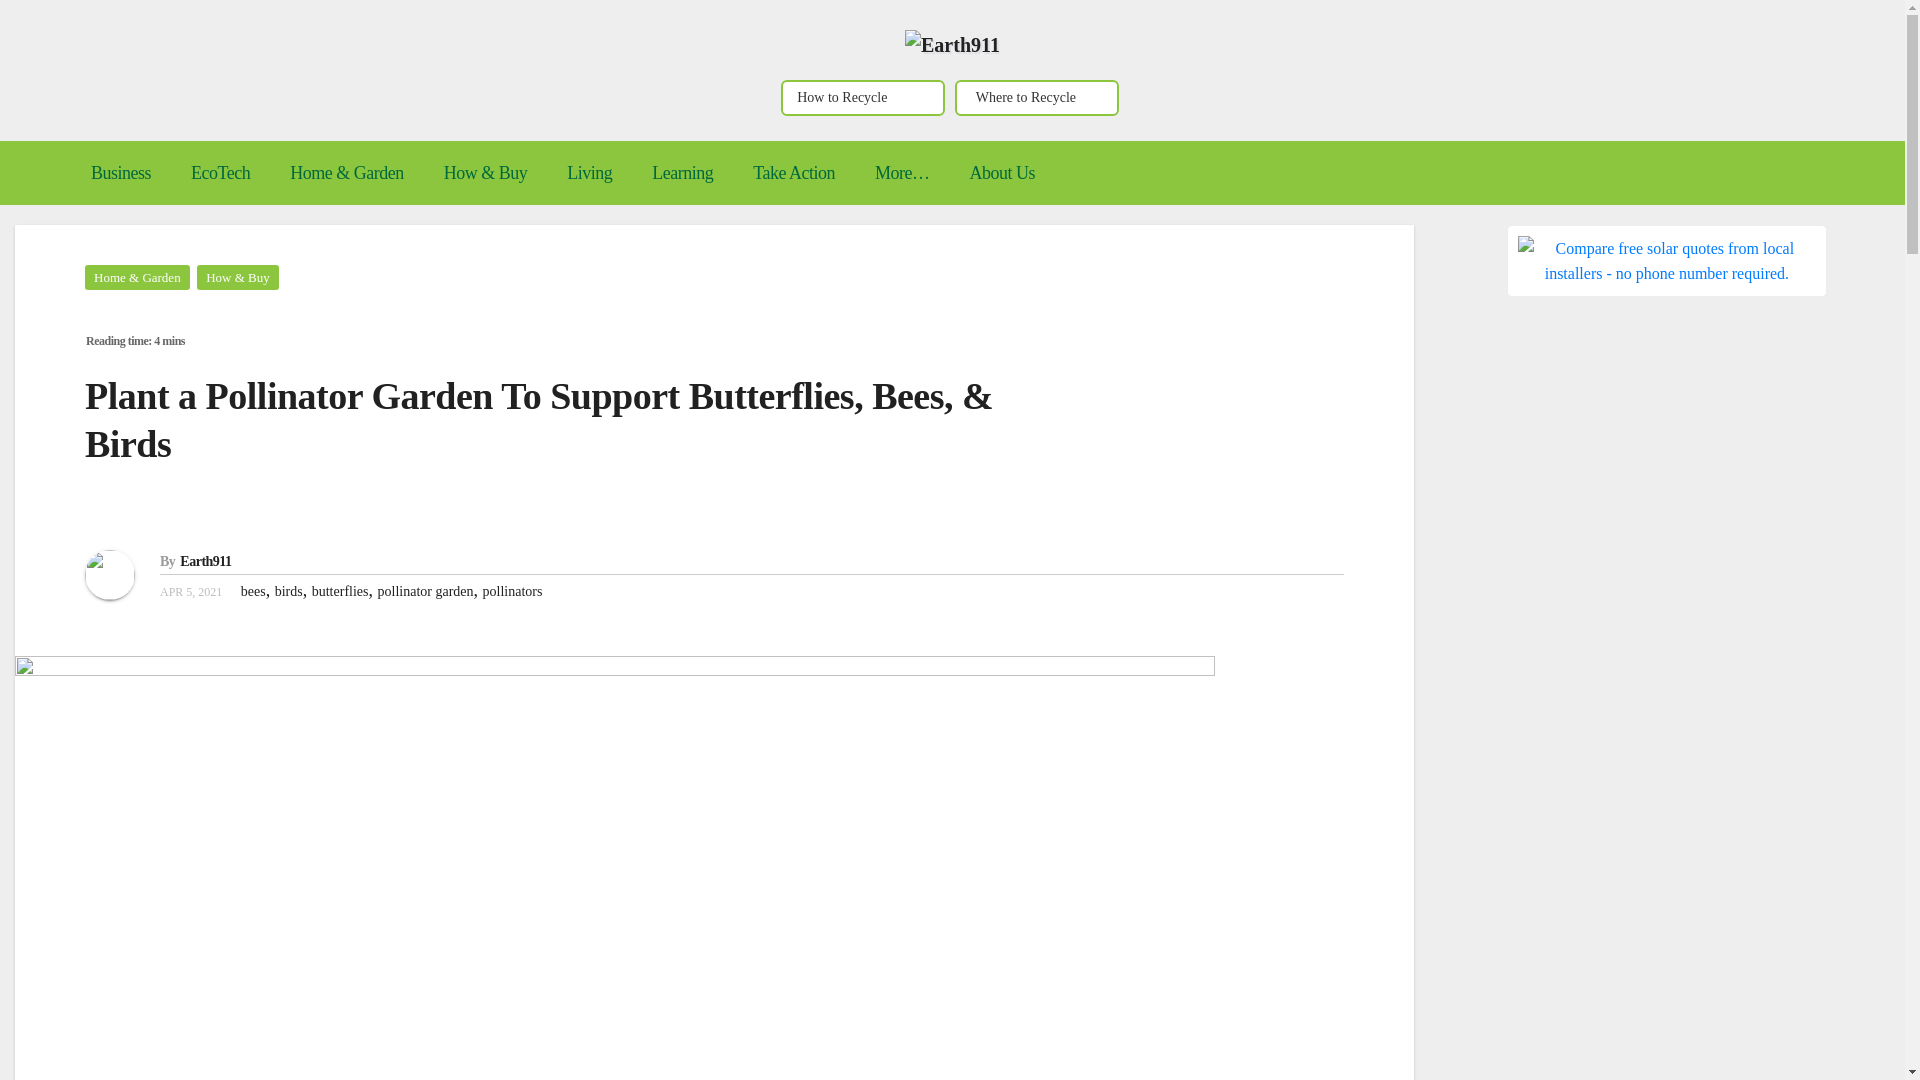  I want to click on About Us, so click(1001, 172).